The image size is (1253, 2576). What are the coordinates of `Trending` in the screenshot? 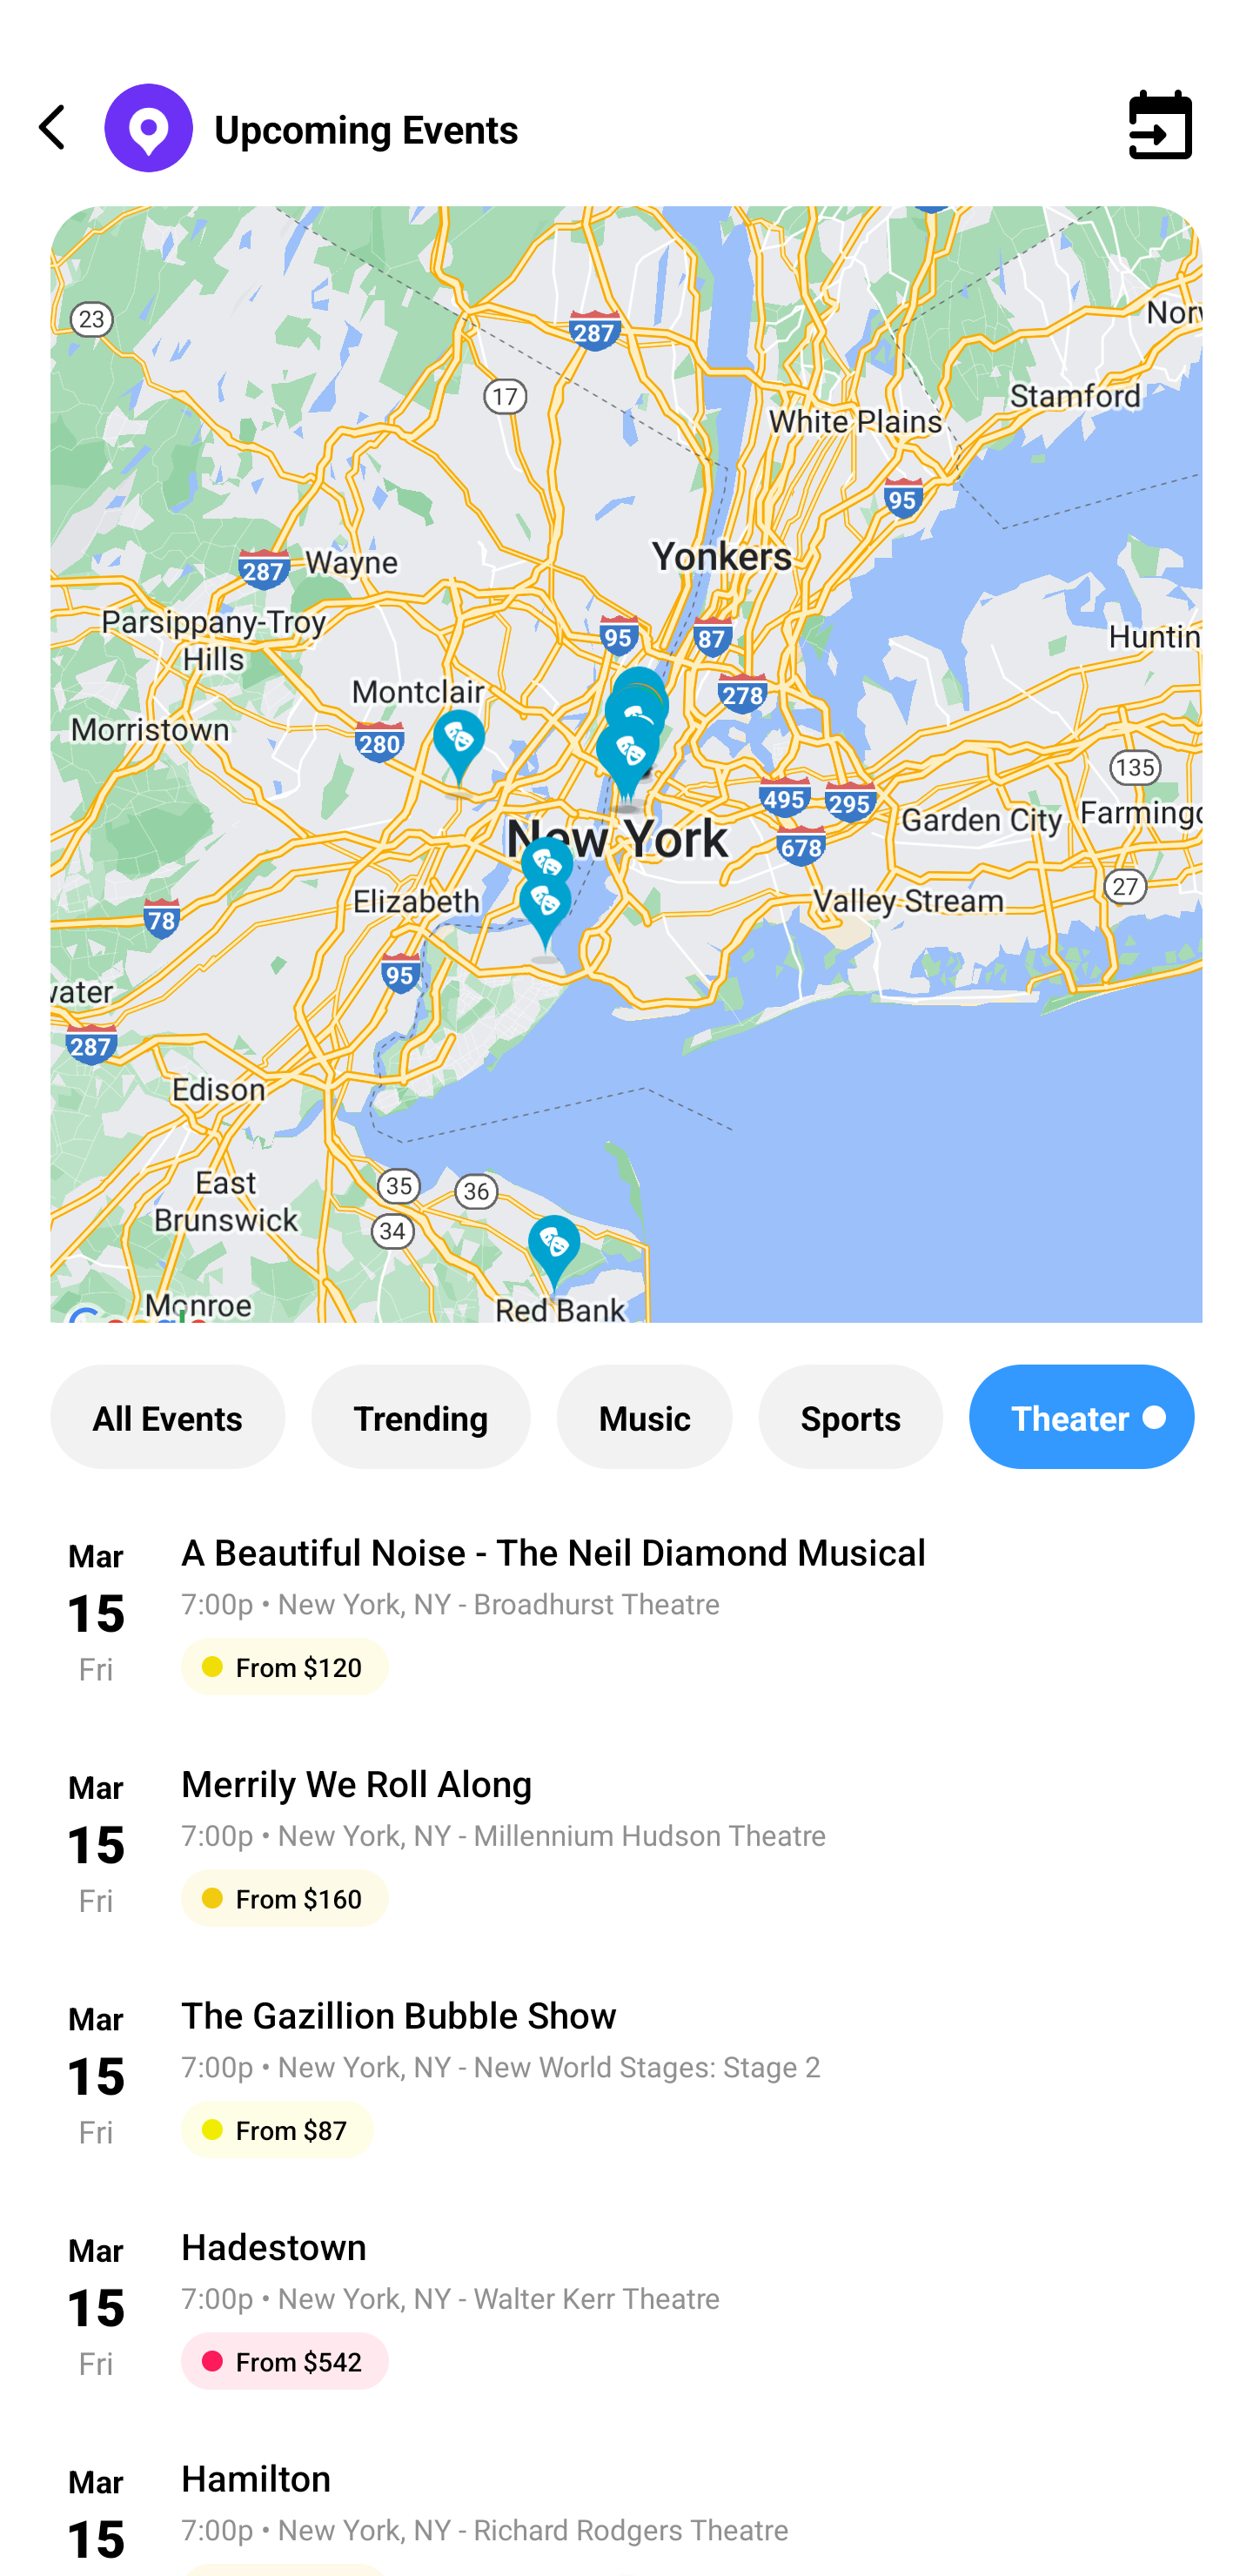 It's located at (421, 1417).